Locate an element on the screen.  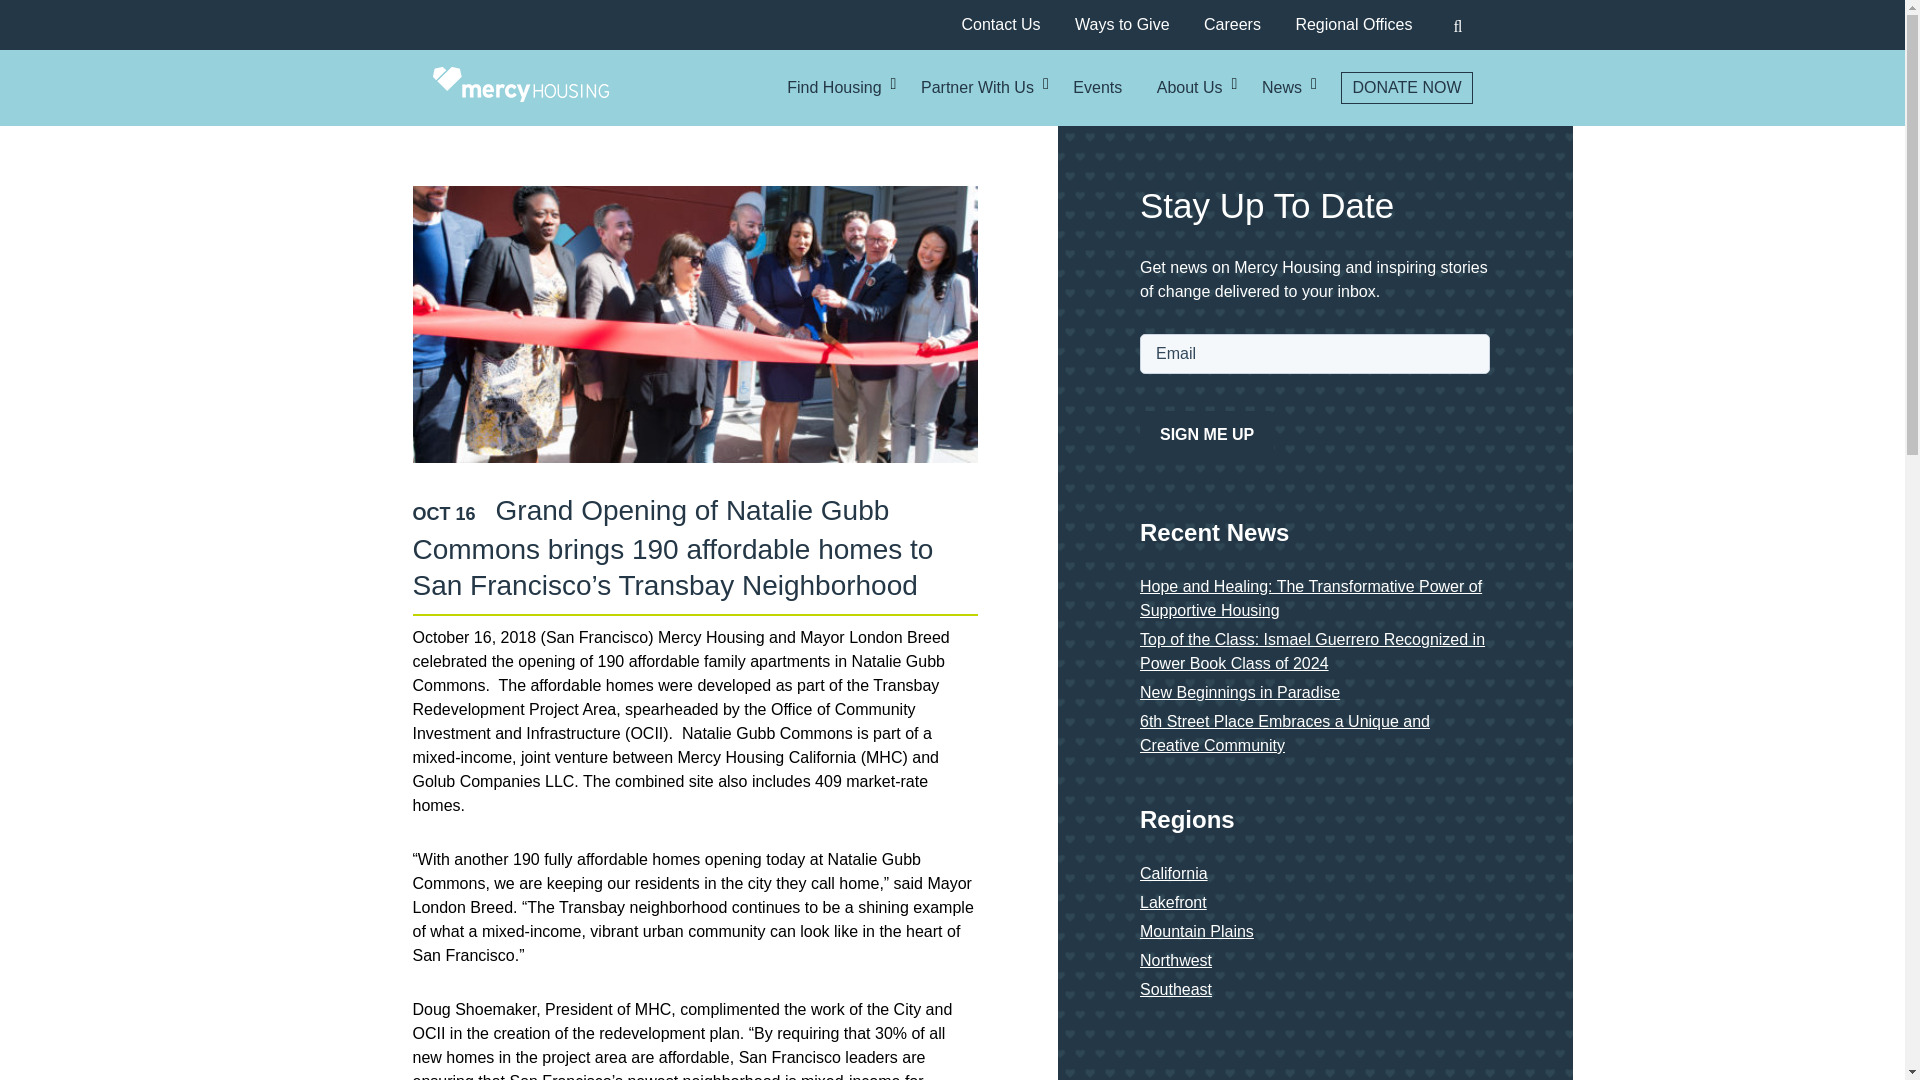
Regional Offices is located at coordinates (1352, 24).